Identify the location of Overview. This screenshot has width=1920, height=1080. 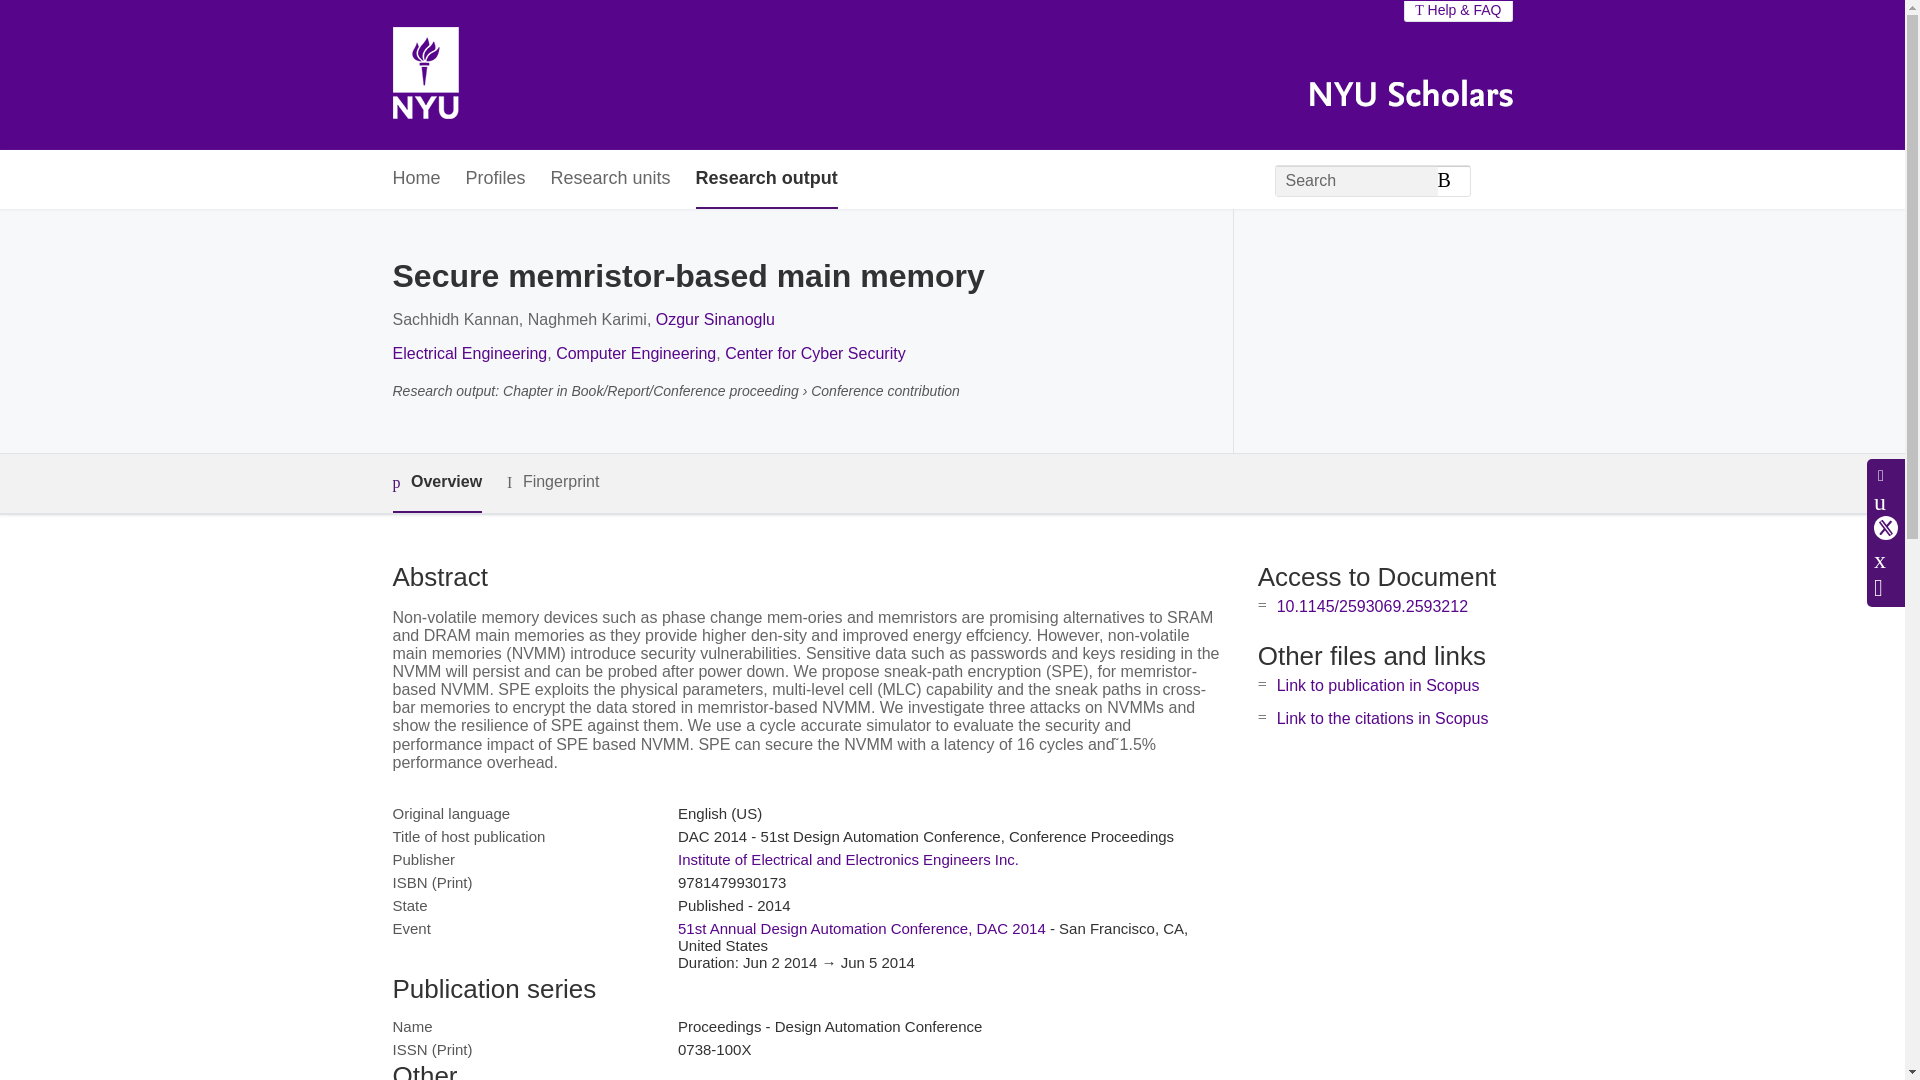
(436, 483).